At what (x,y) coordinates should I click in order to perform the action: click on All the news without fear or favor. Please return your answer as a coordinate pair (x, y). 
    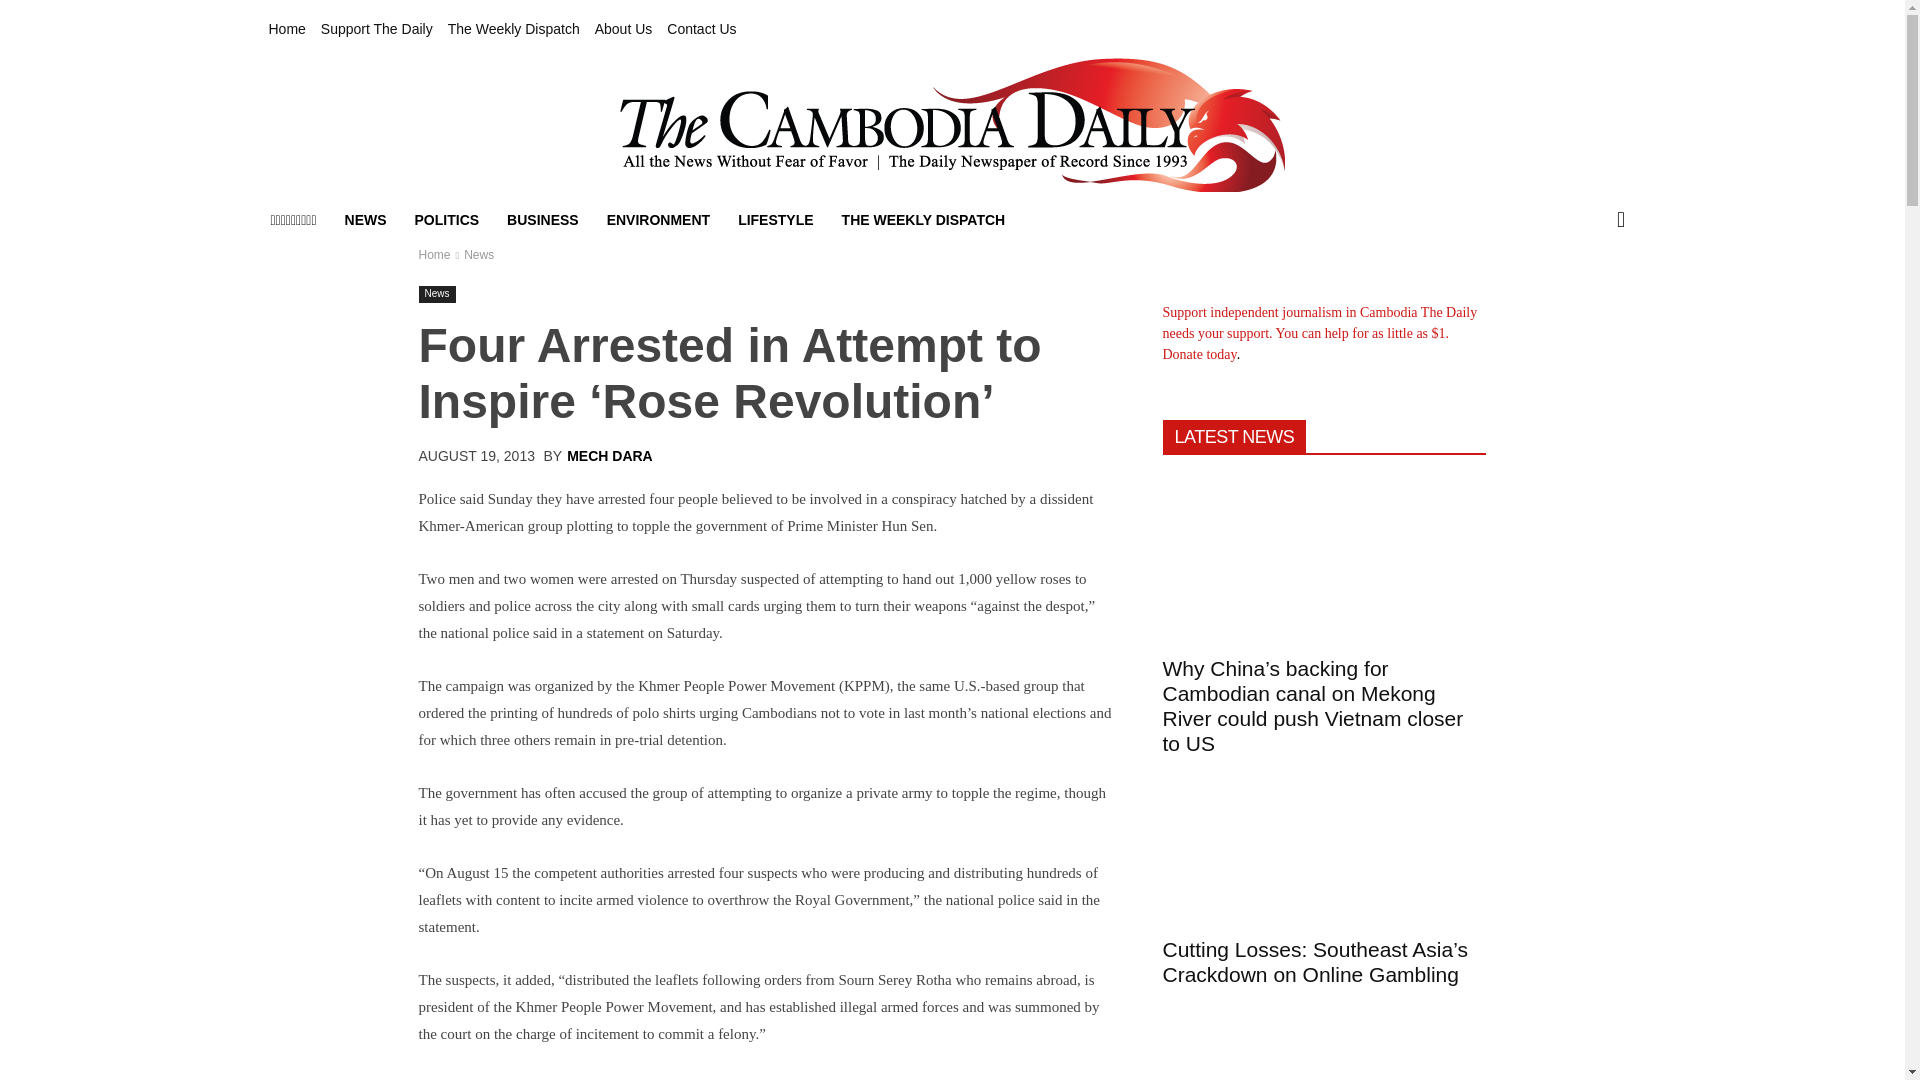
    Looking at the image, I should click on (952, 125).